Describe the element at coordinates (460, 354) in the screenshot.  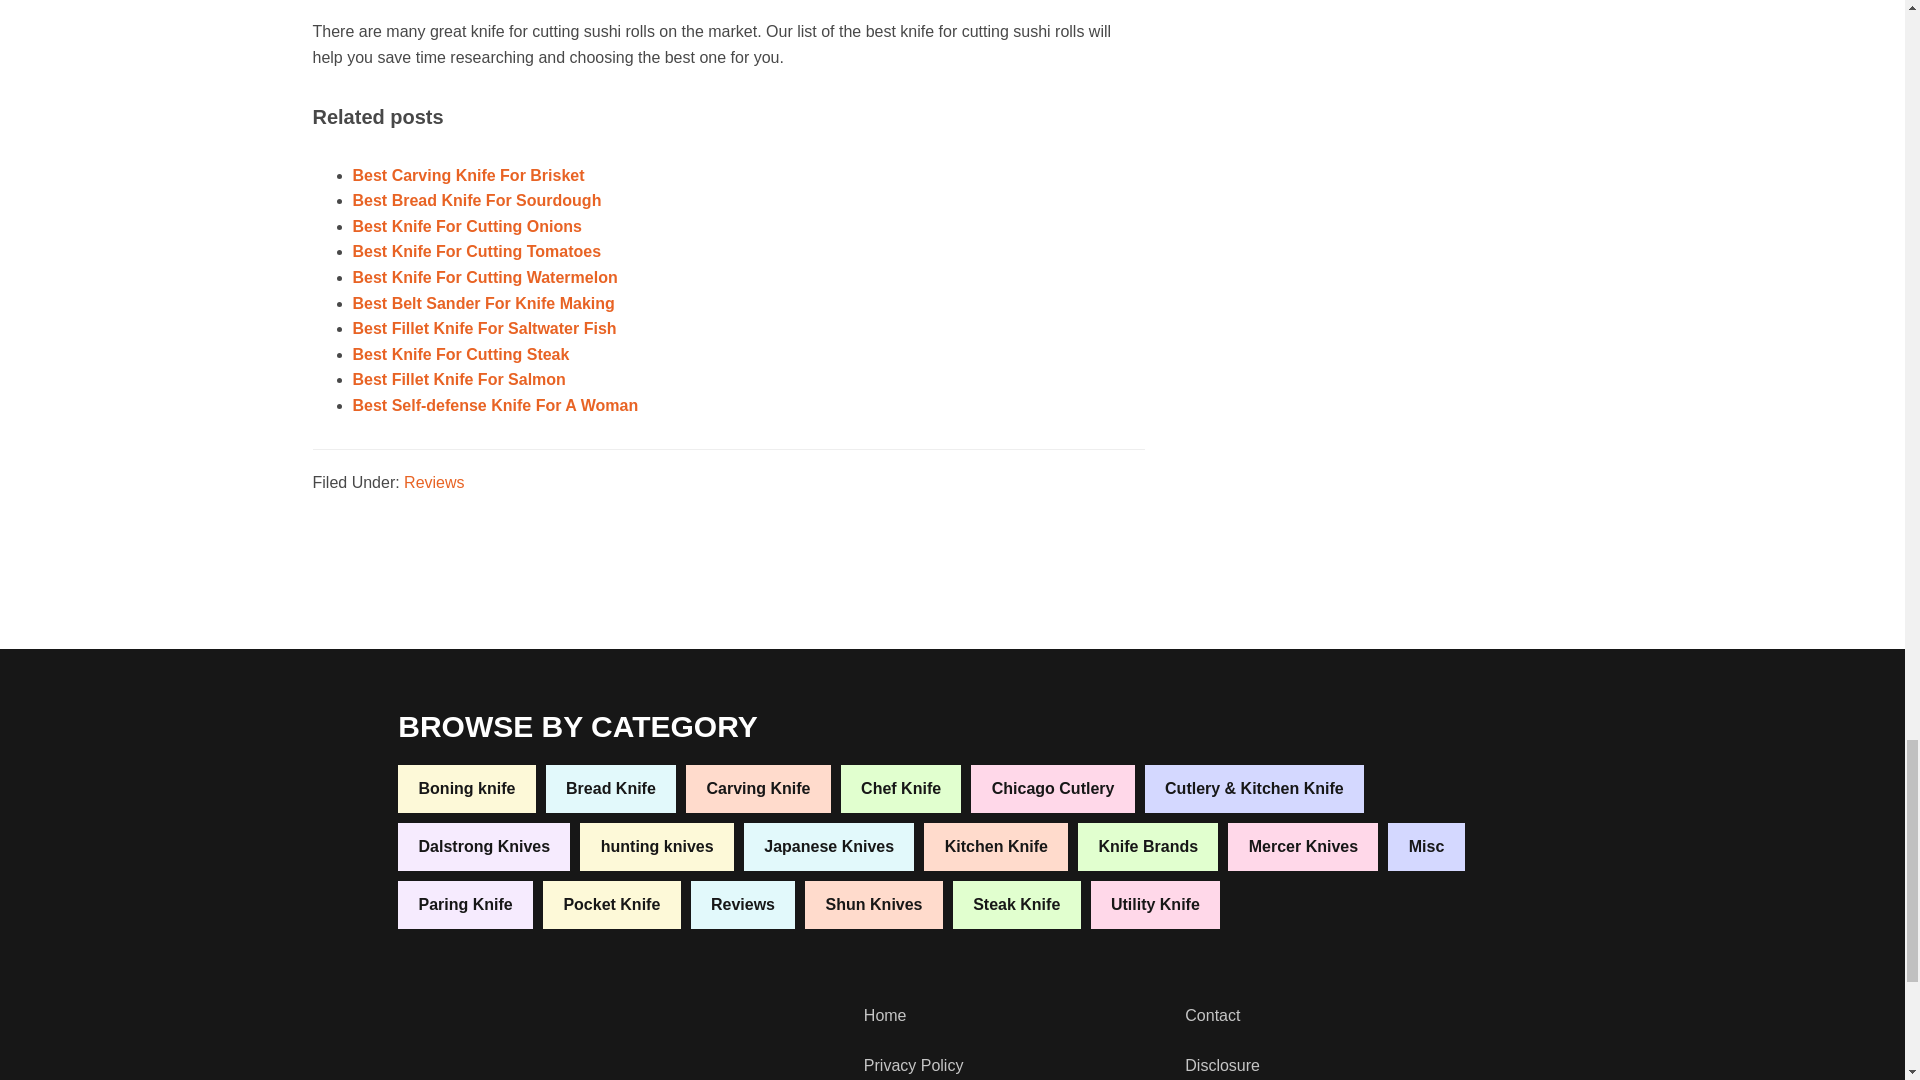
I see `Best Knife For Cutting Steak` at that location.